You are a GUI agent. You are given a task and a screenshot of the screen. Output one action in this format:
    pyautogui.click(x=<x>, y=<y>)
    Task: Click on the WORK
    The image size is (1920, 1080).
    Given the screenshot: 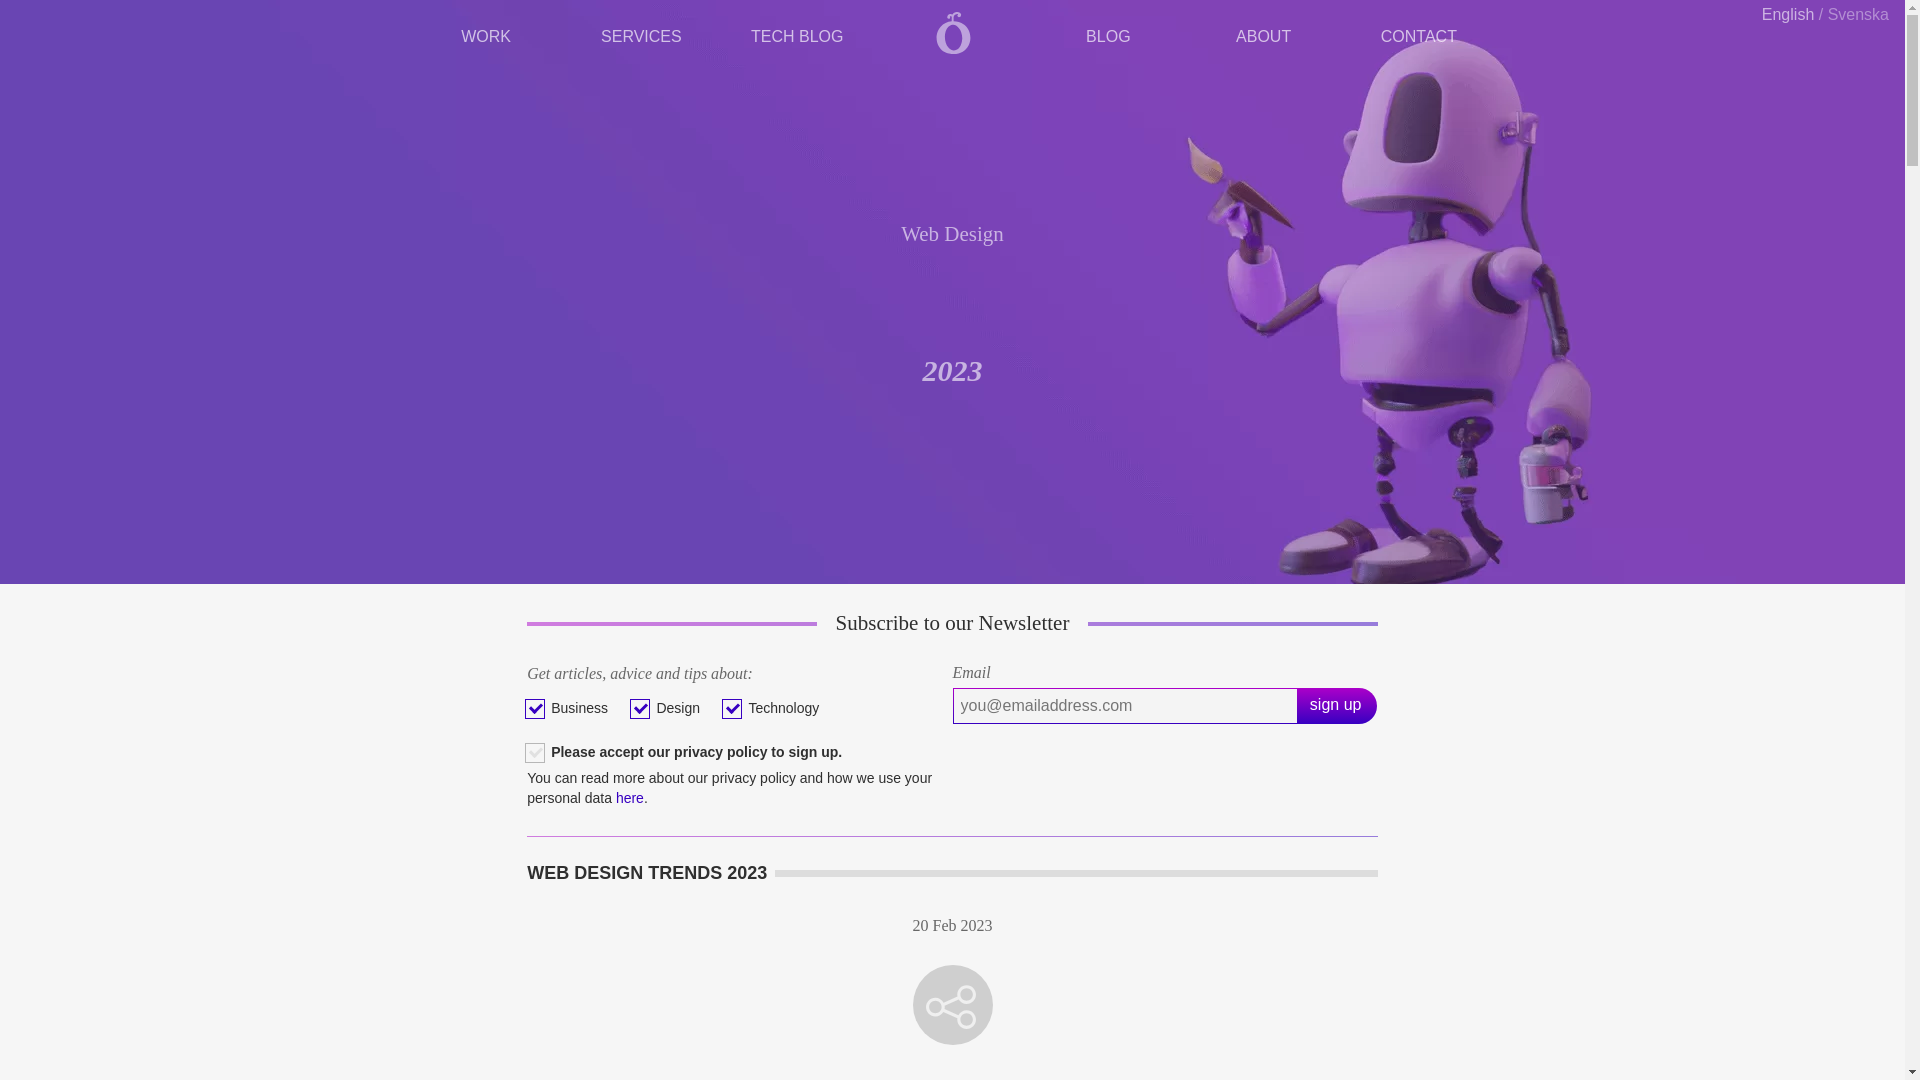 What is the action you would take?
    pyautogui.click(x=486, y=32)
    